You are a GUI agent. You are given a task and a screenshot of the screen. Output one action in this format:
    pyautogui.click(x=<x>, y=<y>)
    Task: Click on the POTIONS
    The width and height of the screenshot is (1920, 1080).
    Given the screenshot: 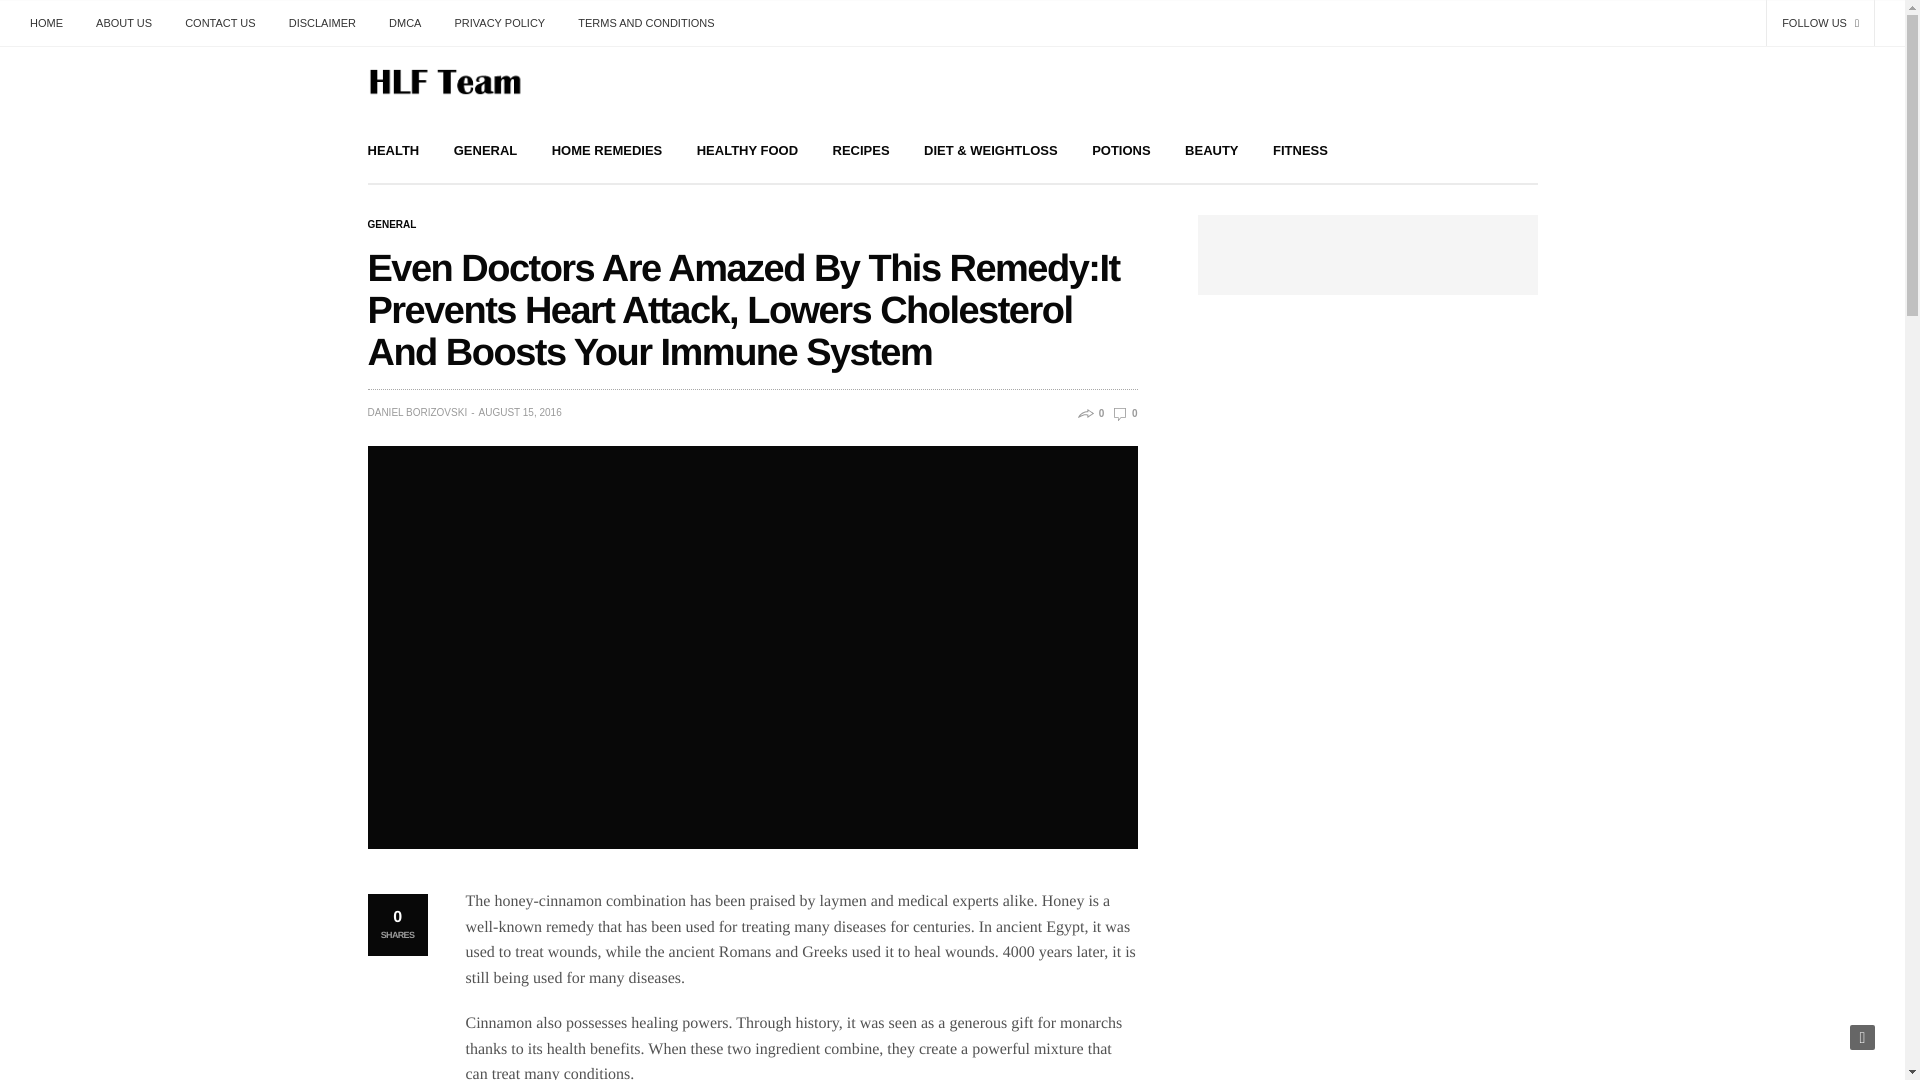 What is the action you would take?
    pyautogui.click(x=1121, y=150)
    